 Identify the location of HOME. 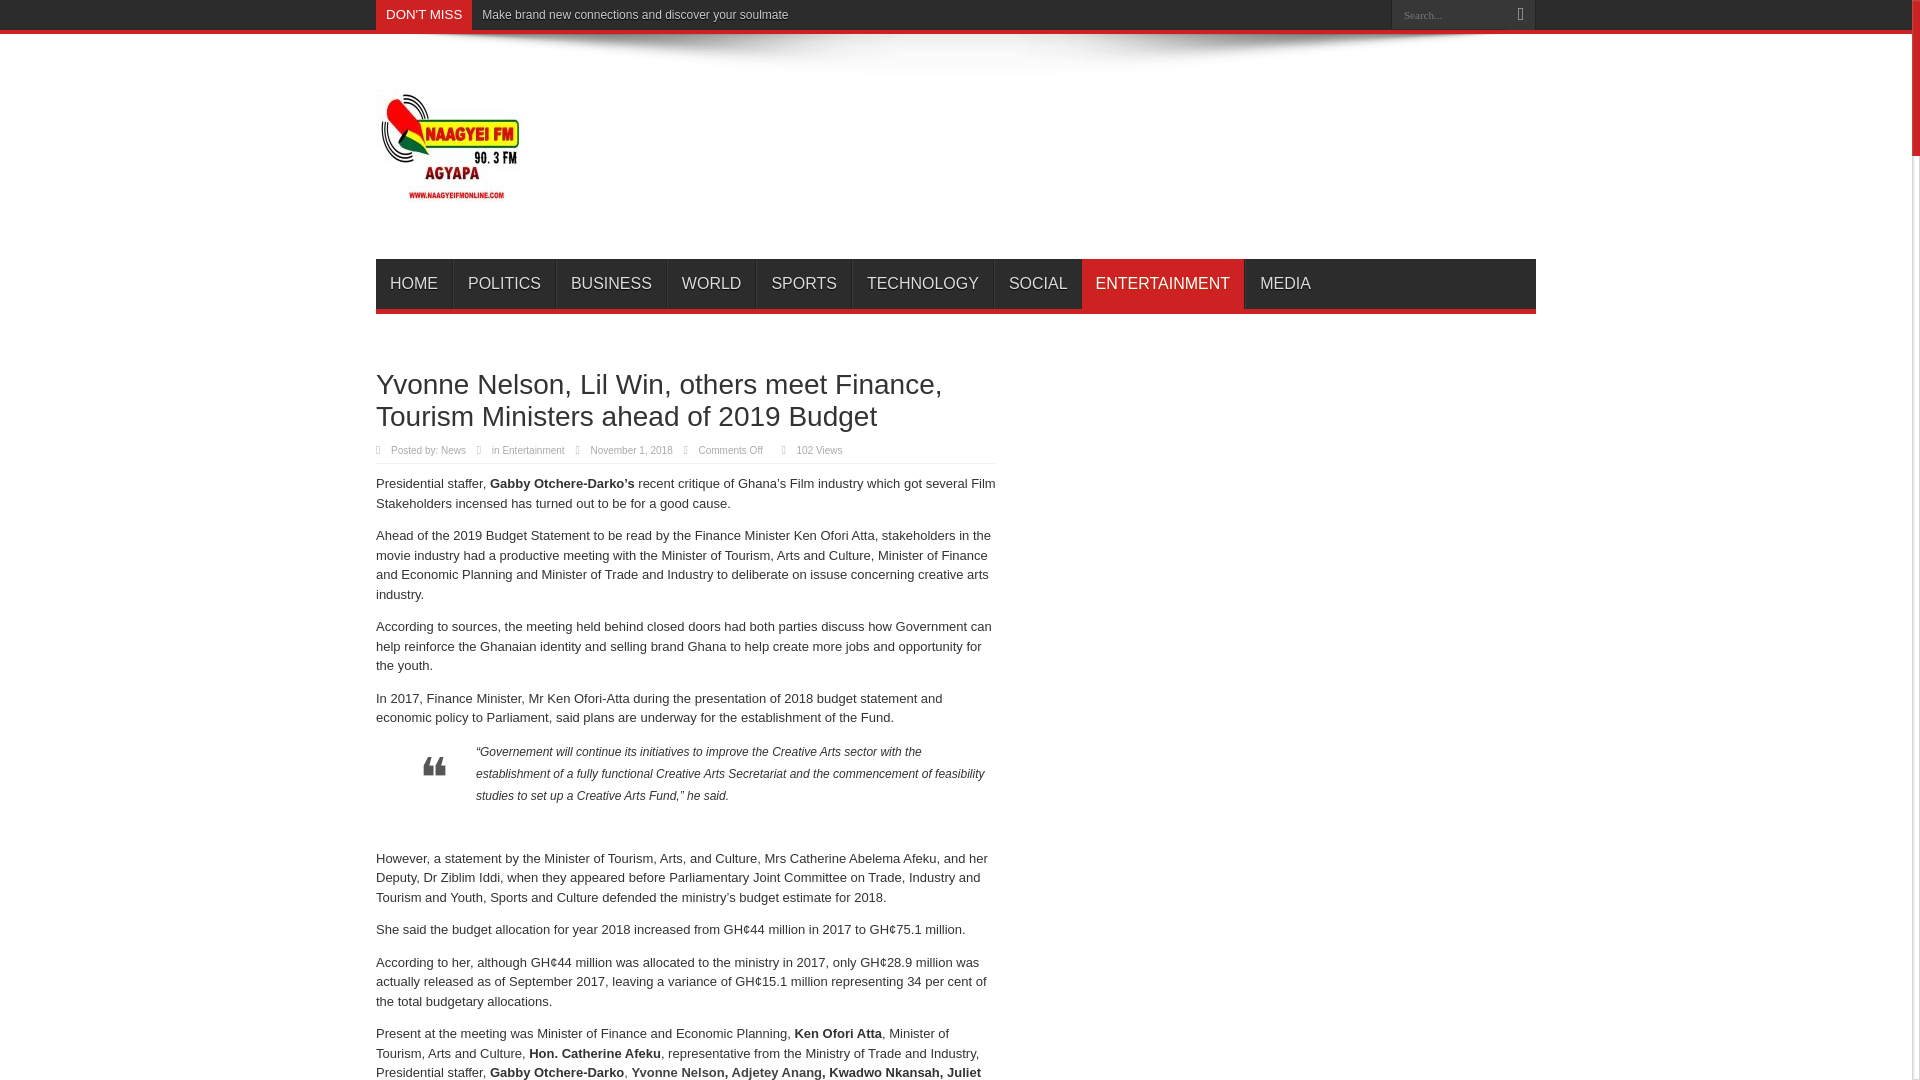
(414, 284).